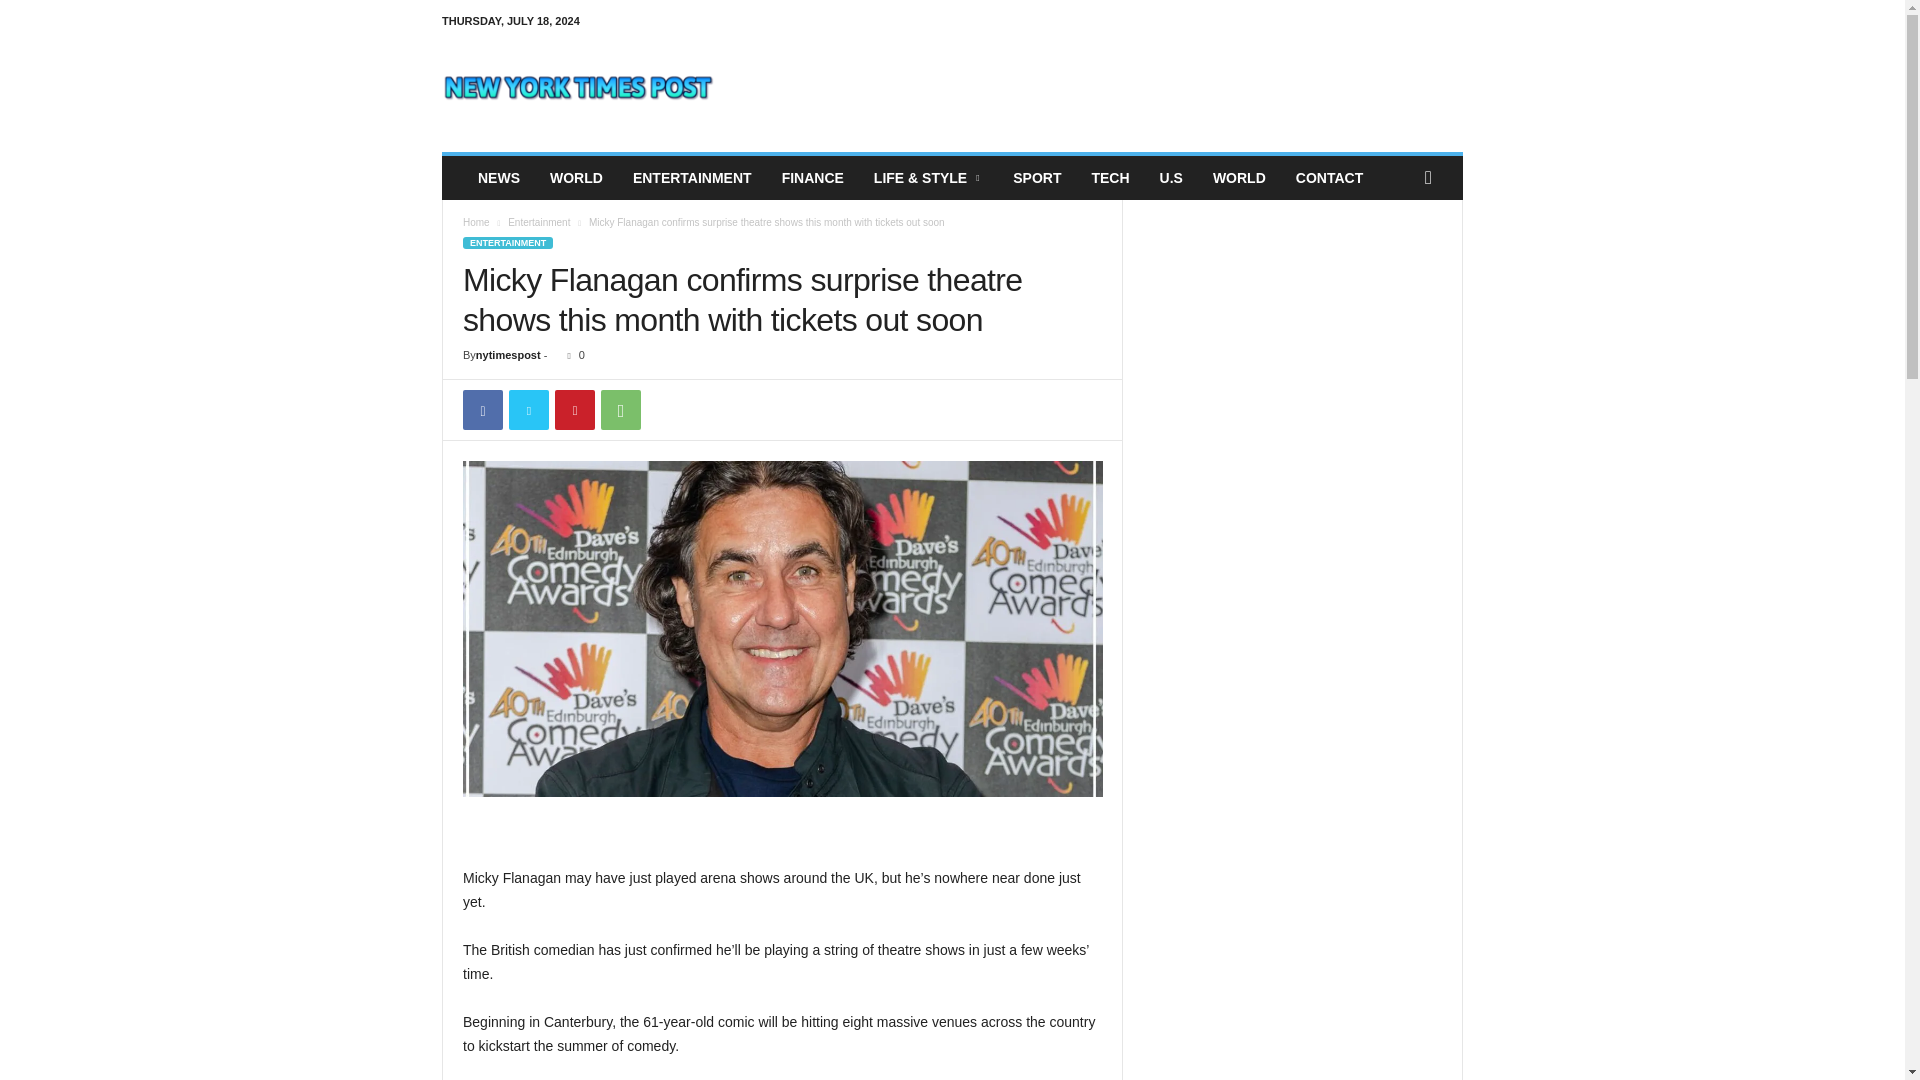 This screenshot has height=1080, width=1920. What do you see at coordinates (528, 409) in the screenshot?
I see `Twitter` at bounding box center [528, 409].